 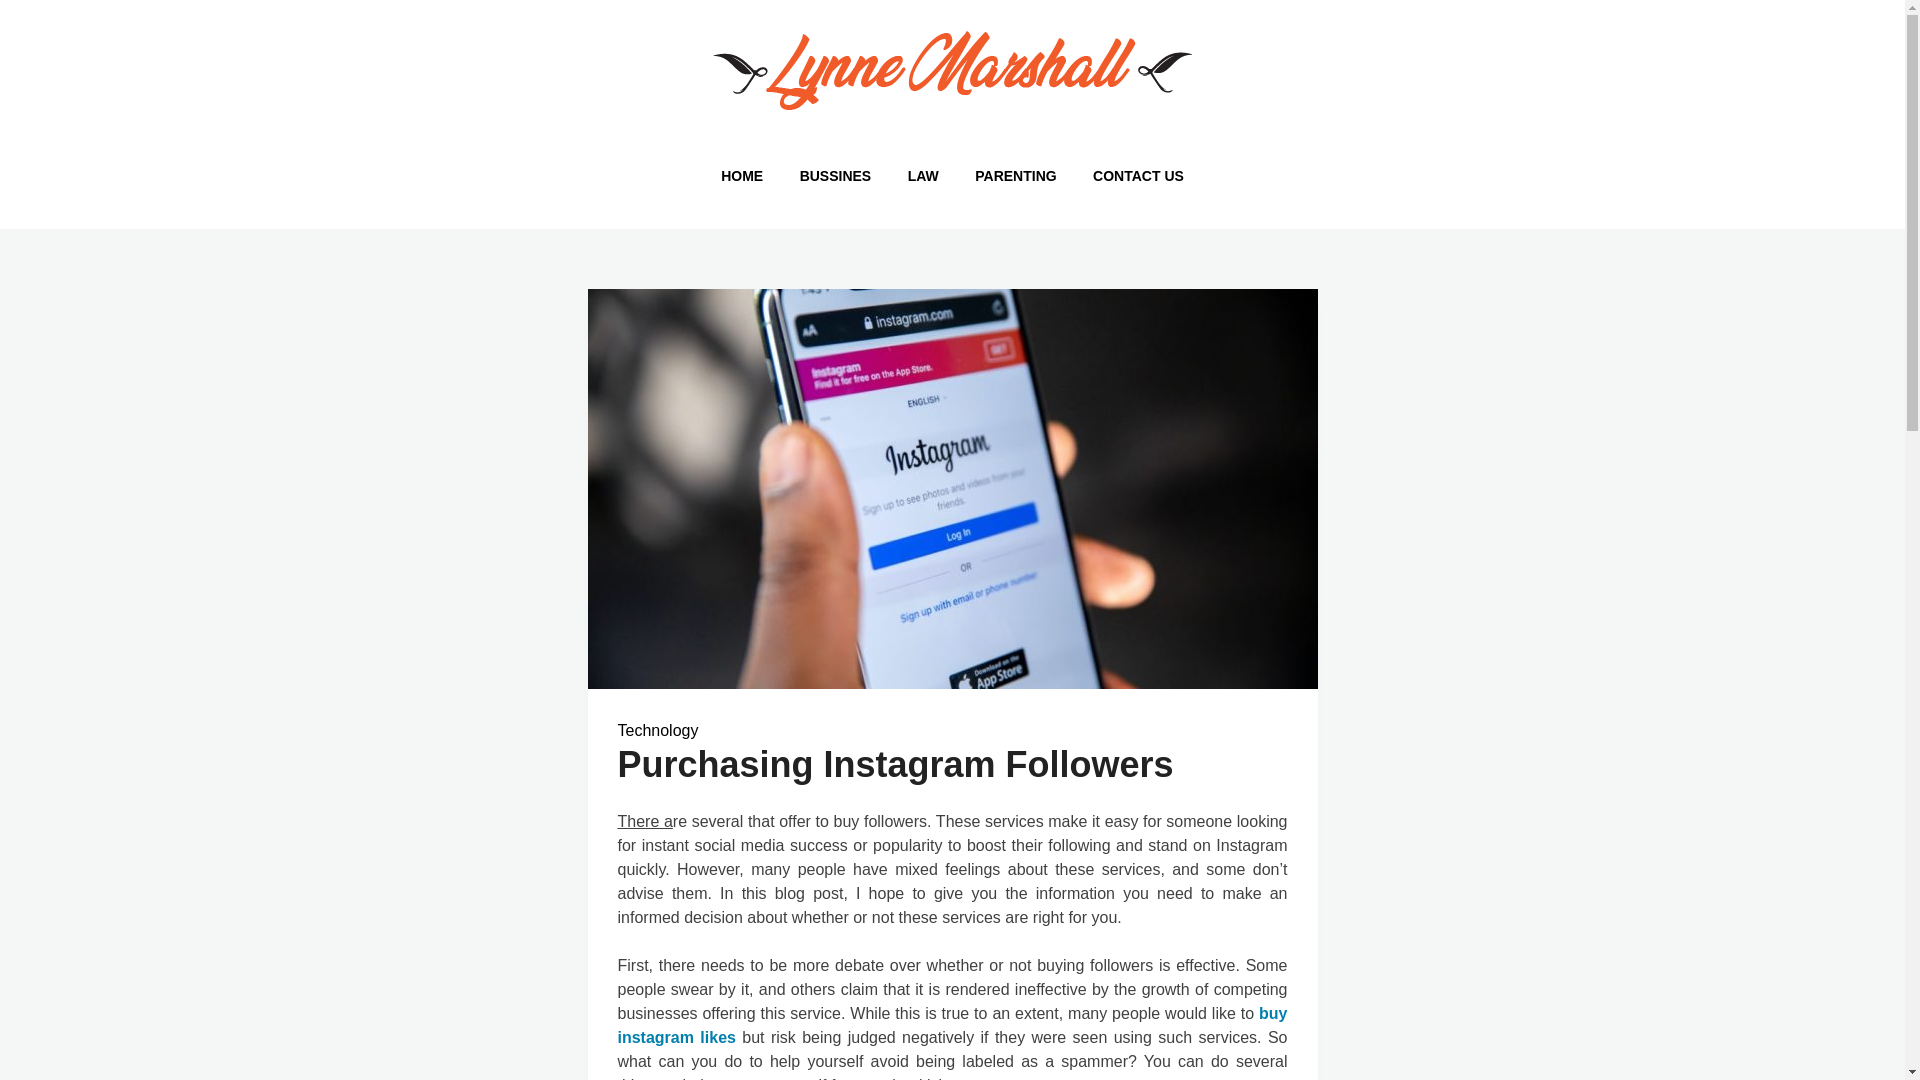 What do you see at coordinates (742, 176) in the screenshot?
I see `HOME` at bounding box center [742, 176].